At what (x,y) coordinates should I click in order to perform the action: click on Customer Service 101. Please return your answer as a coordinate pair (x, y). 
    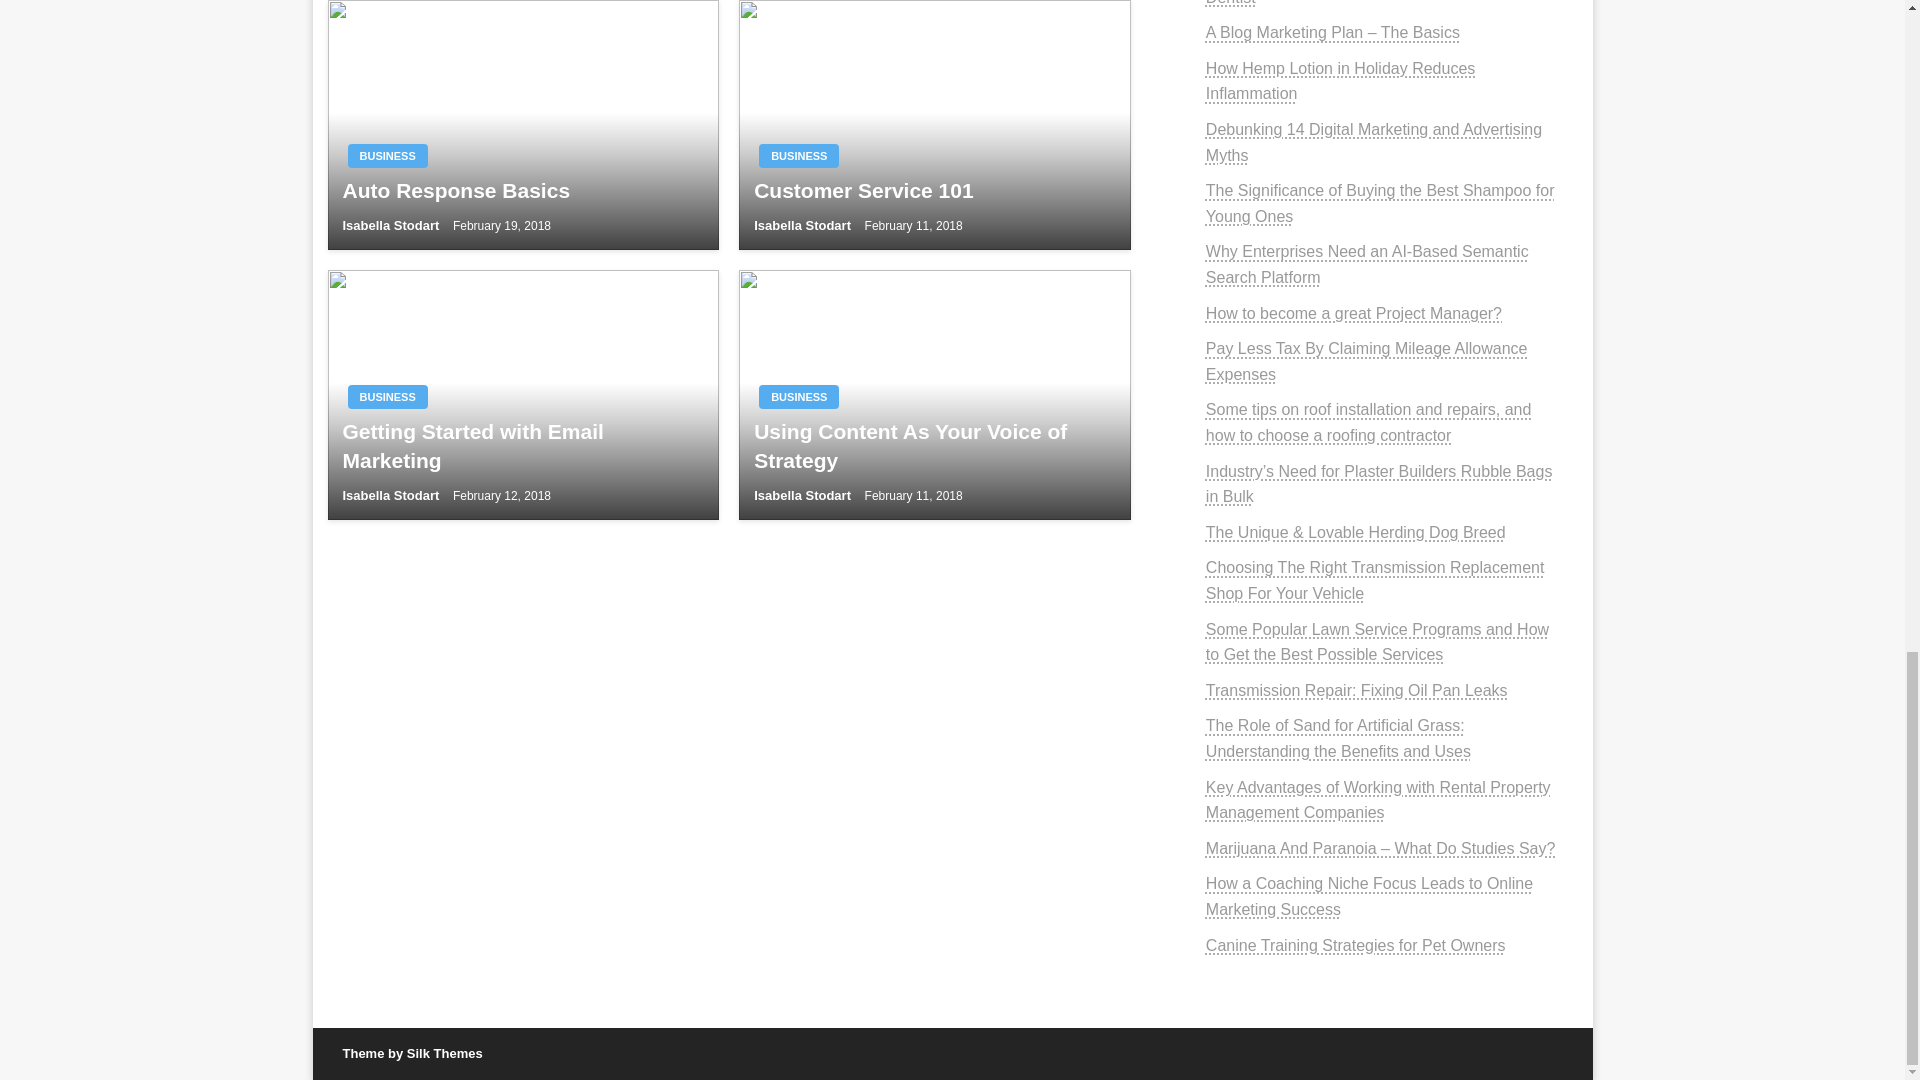
    Looking at the image, I should click on (934, 190).